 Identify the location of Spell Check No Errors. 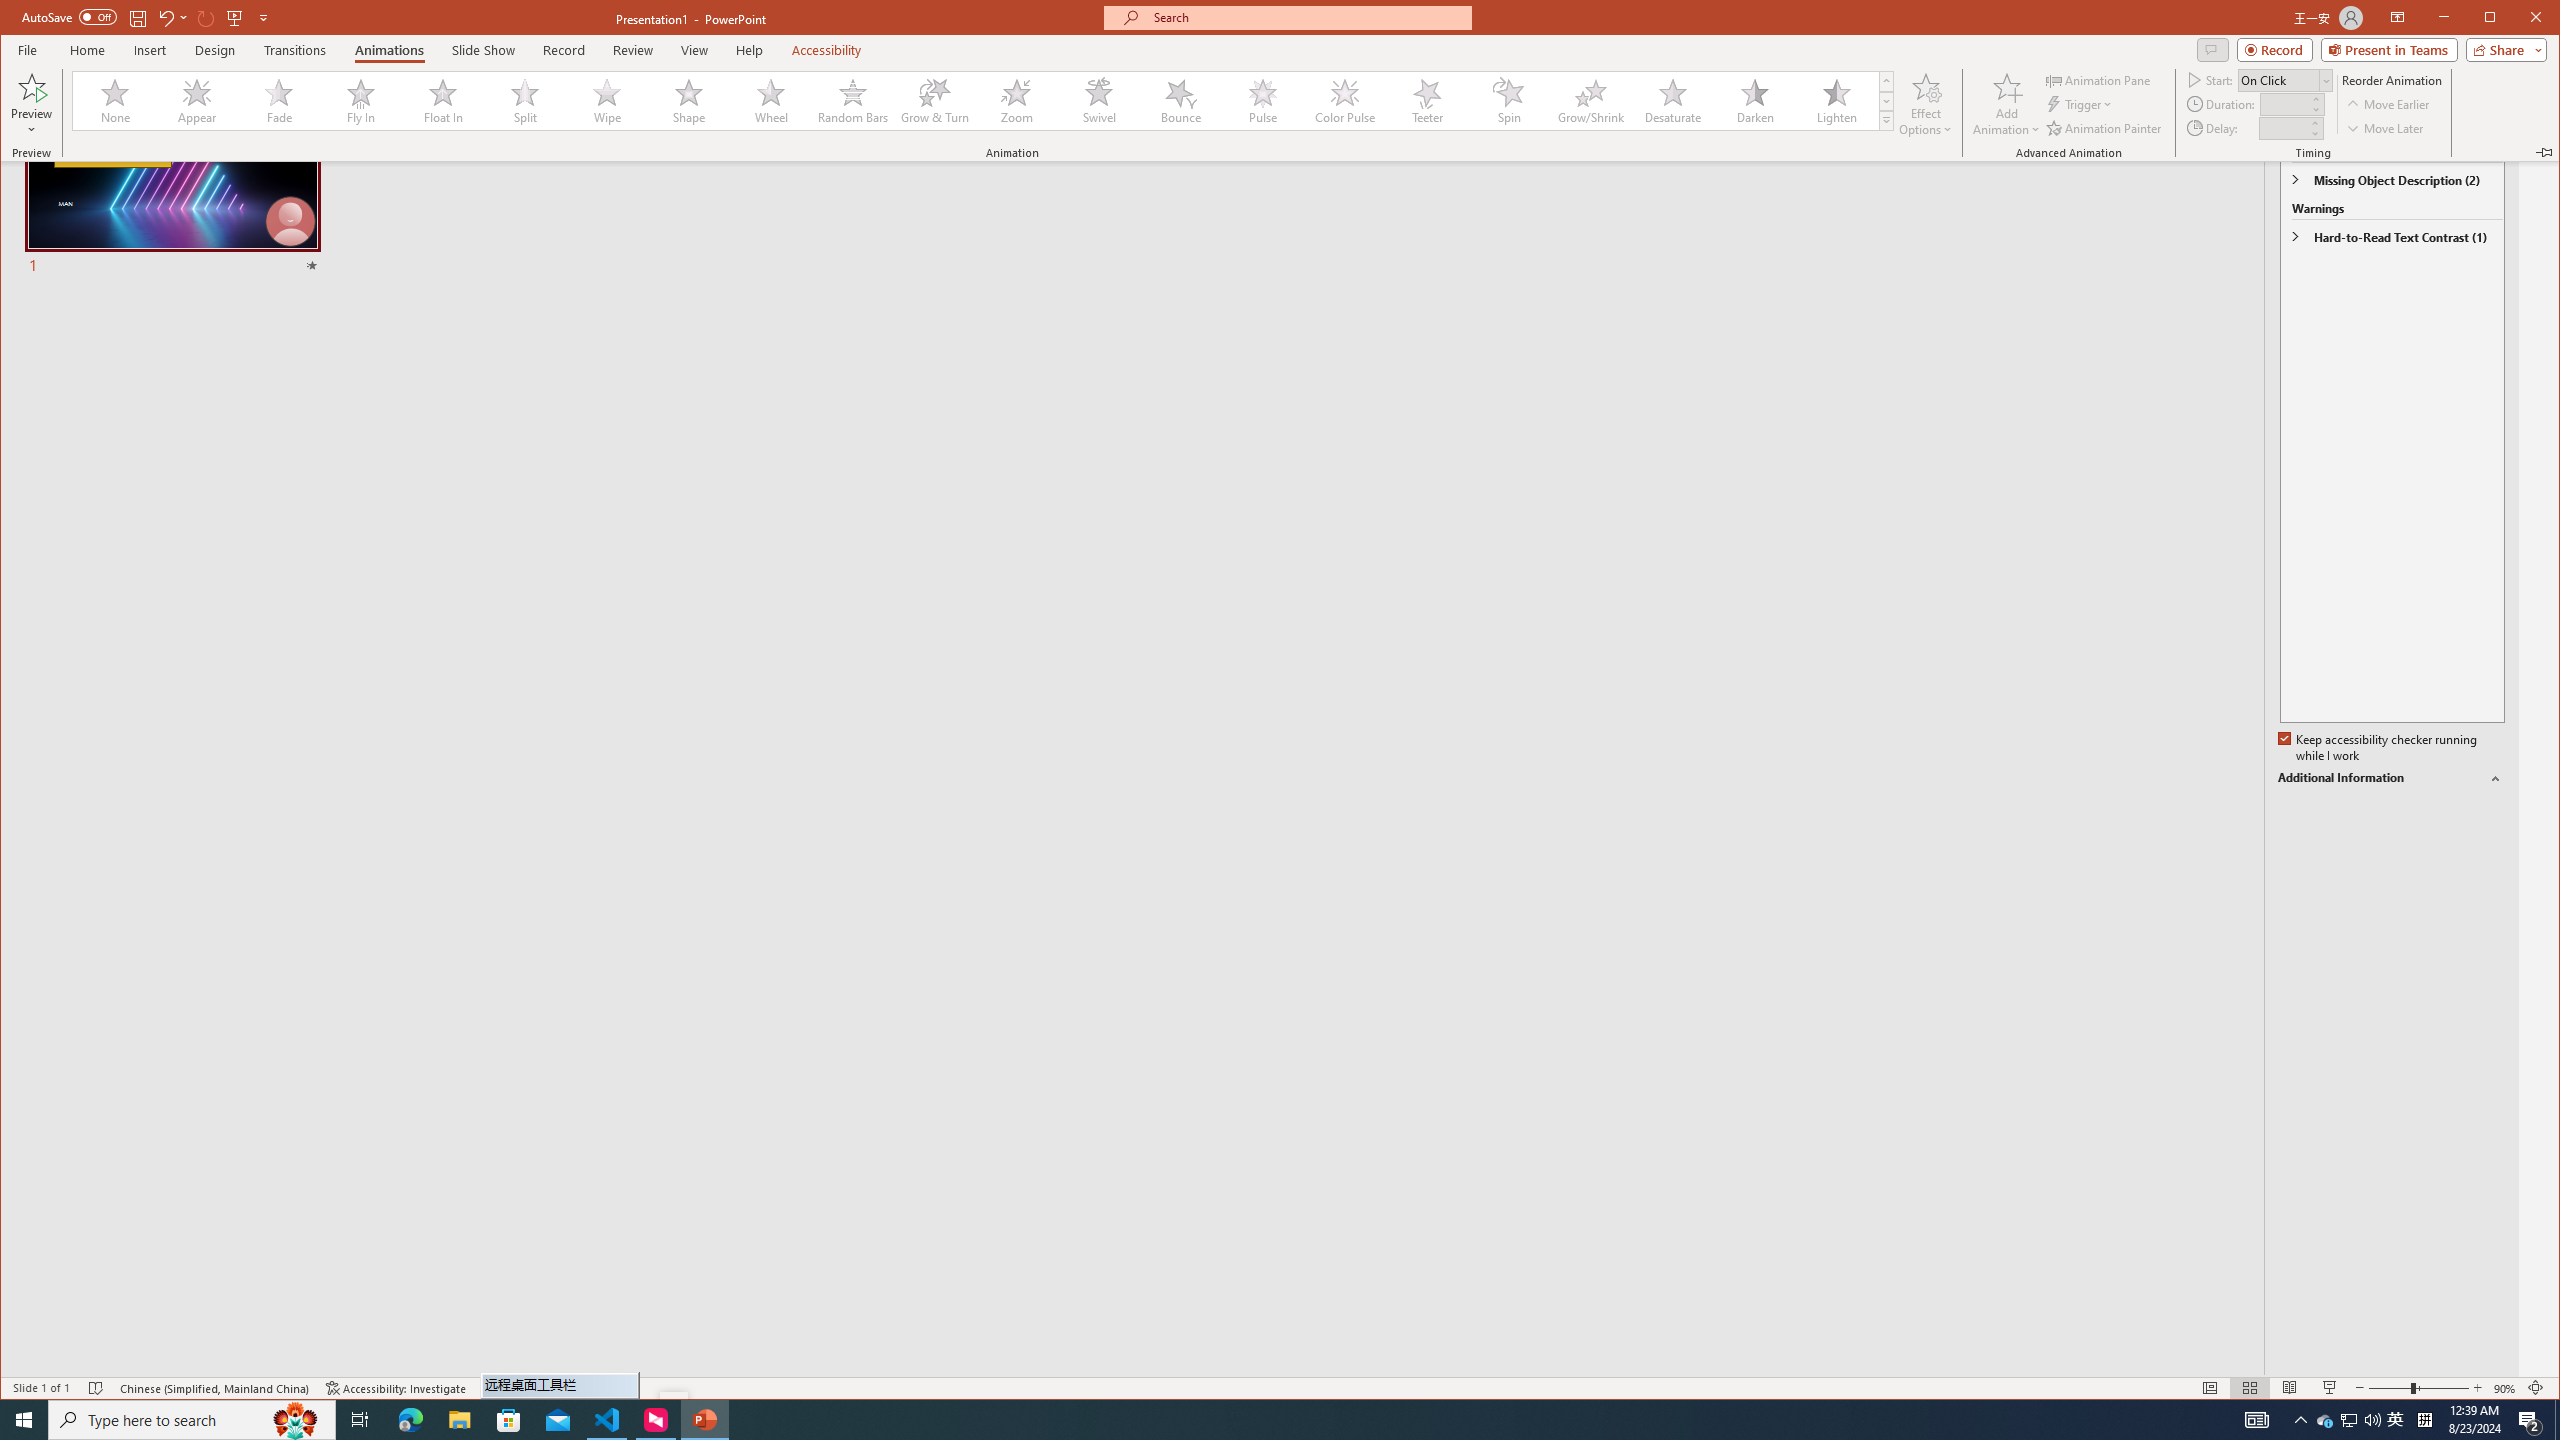
(24, 1420).